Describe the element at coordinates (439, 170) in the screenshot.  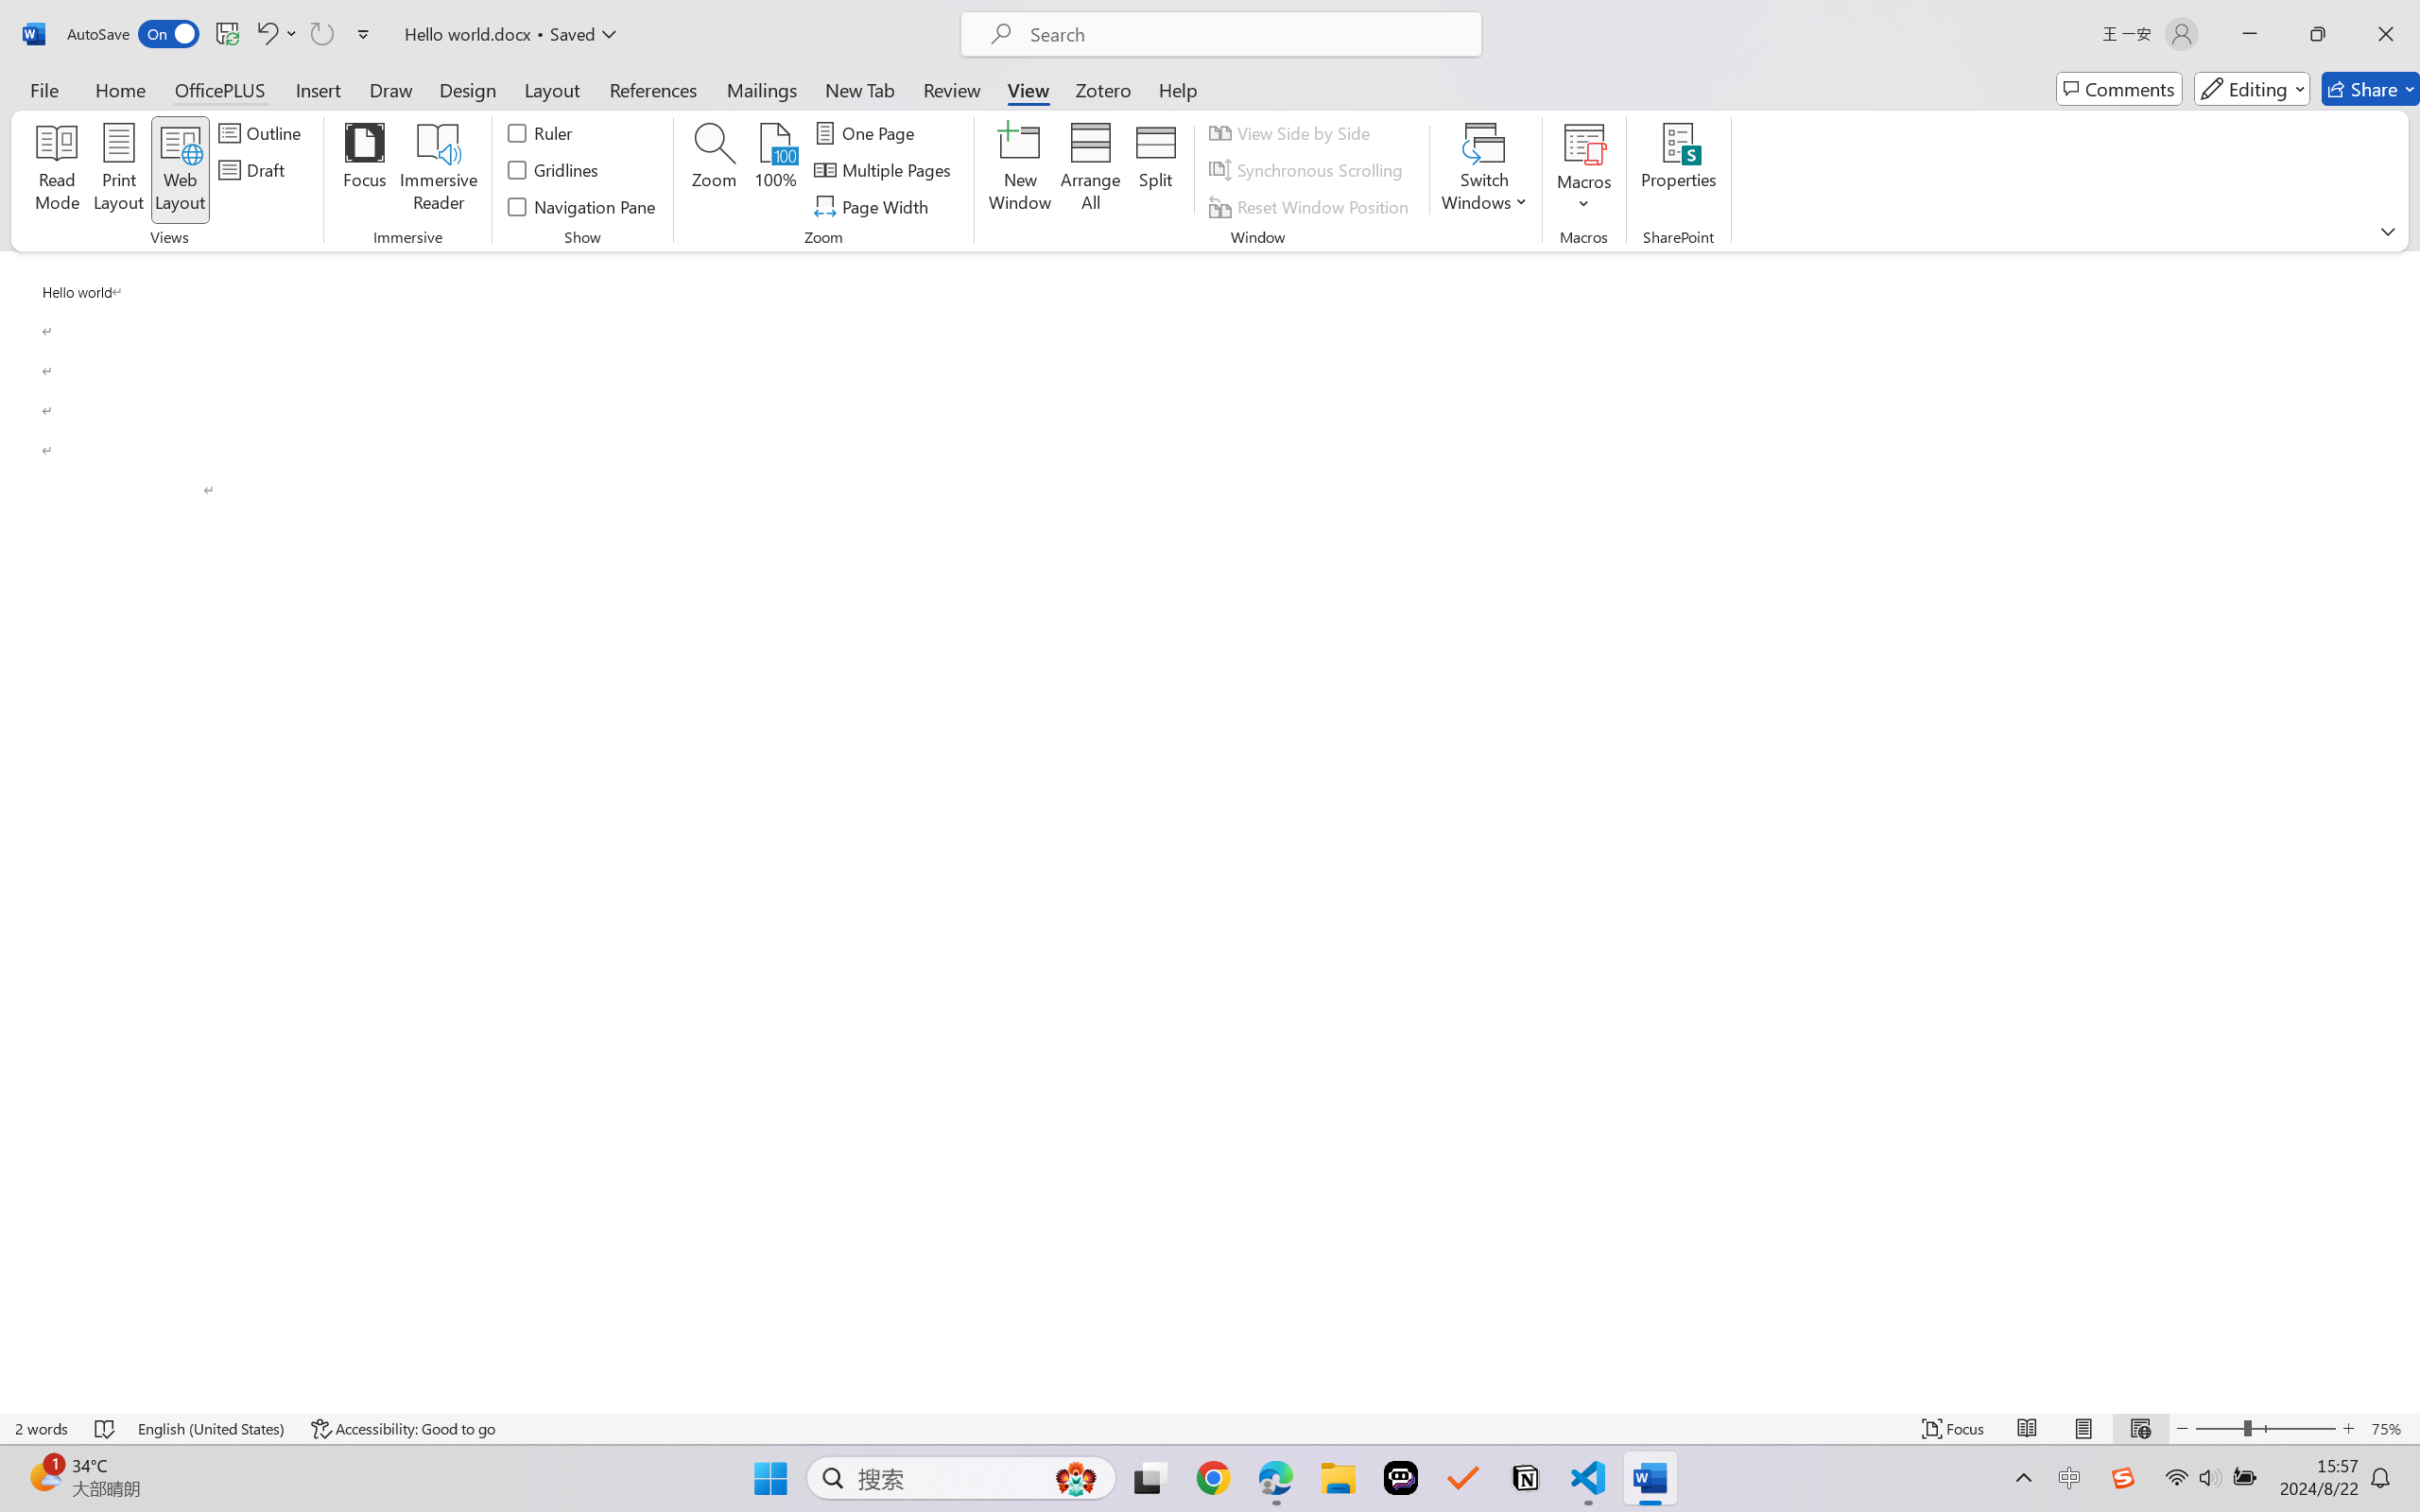
I see `Immersive Reader` at that location.